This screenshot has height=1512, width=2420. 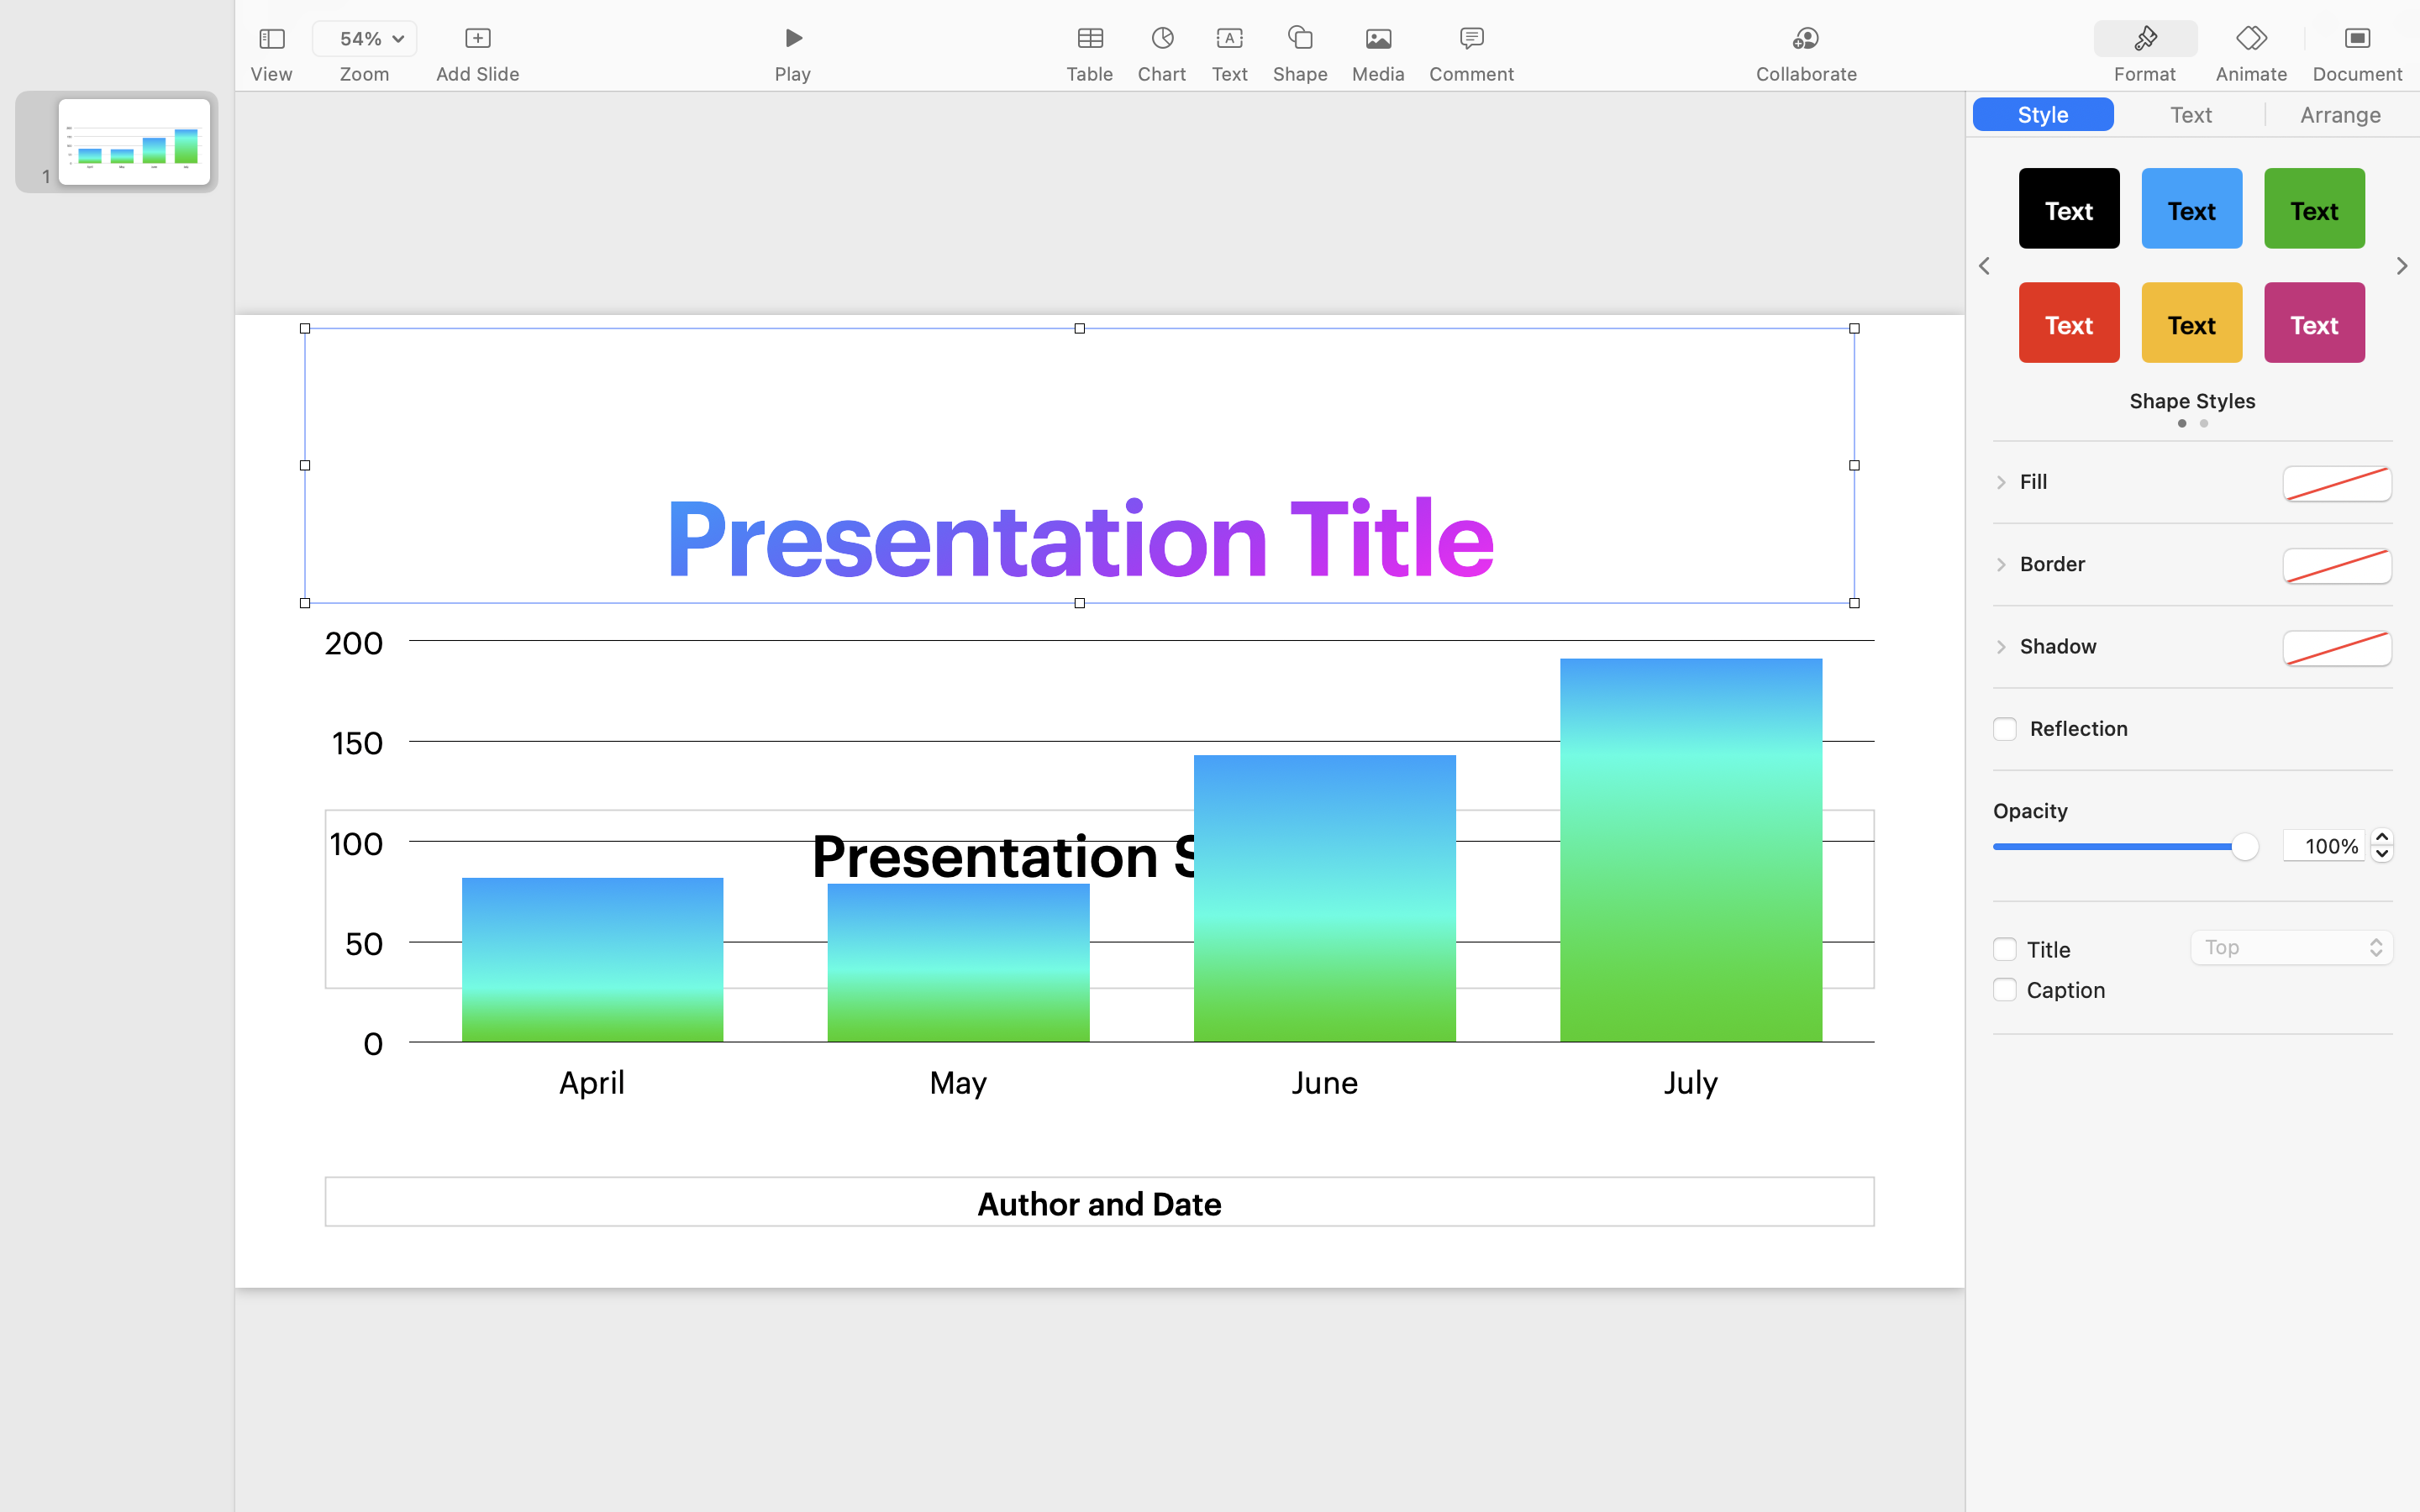 I want to click on Document, so click(x=2357, y=74).